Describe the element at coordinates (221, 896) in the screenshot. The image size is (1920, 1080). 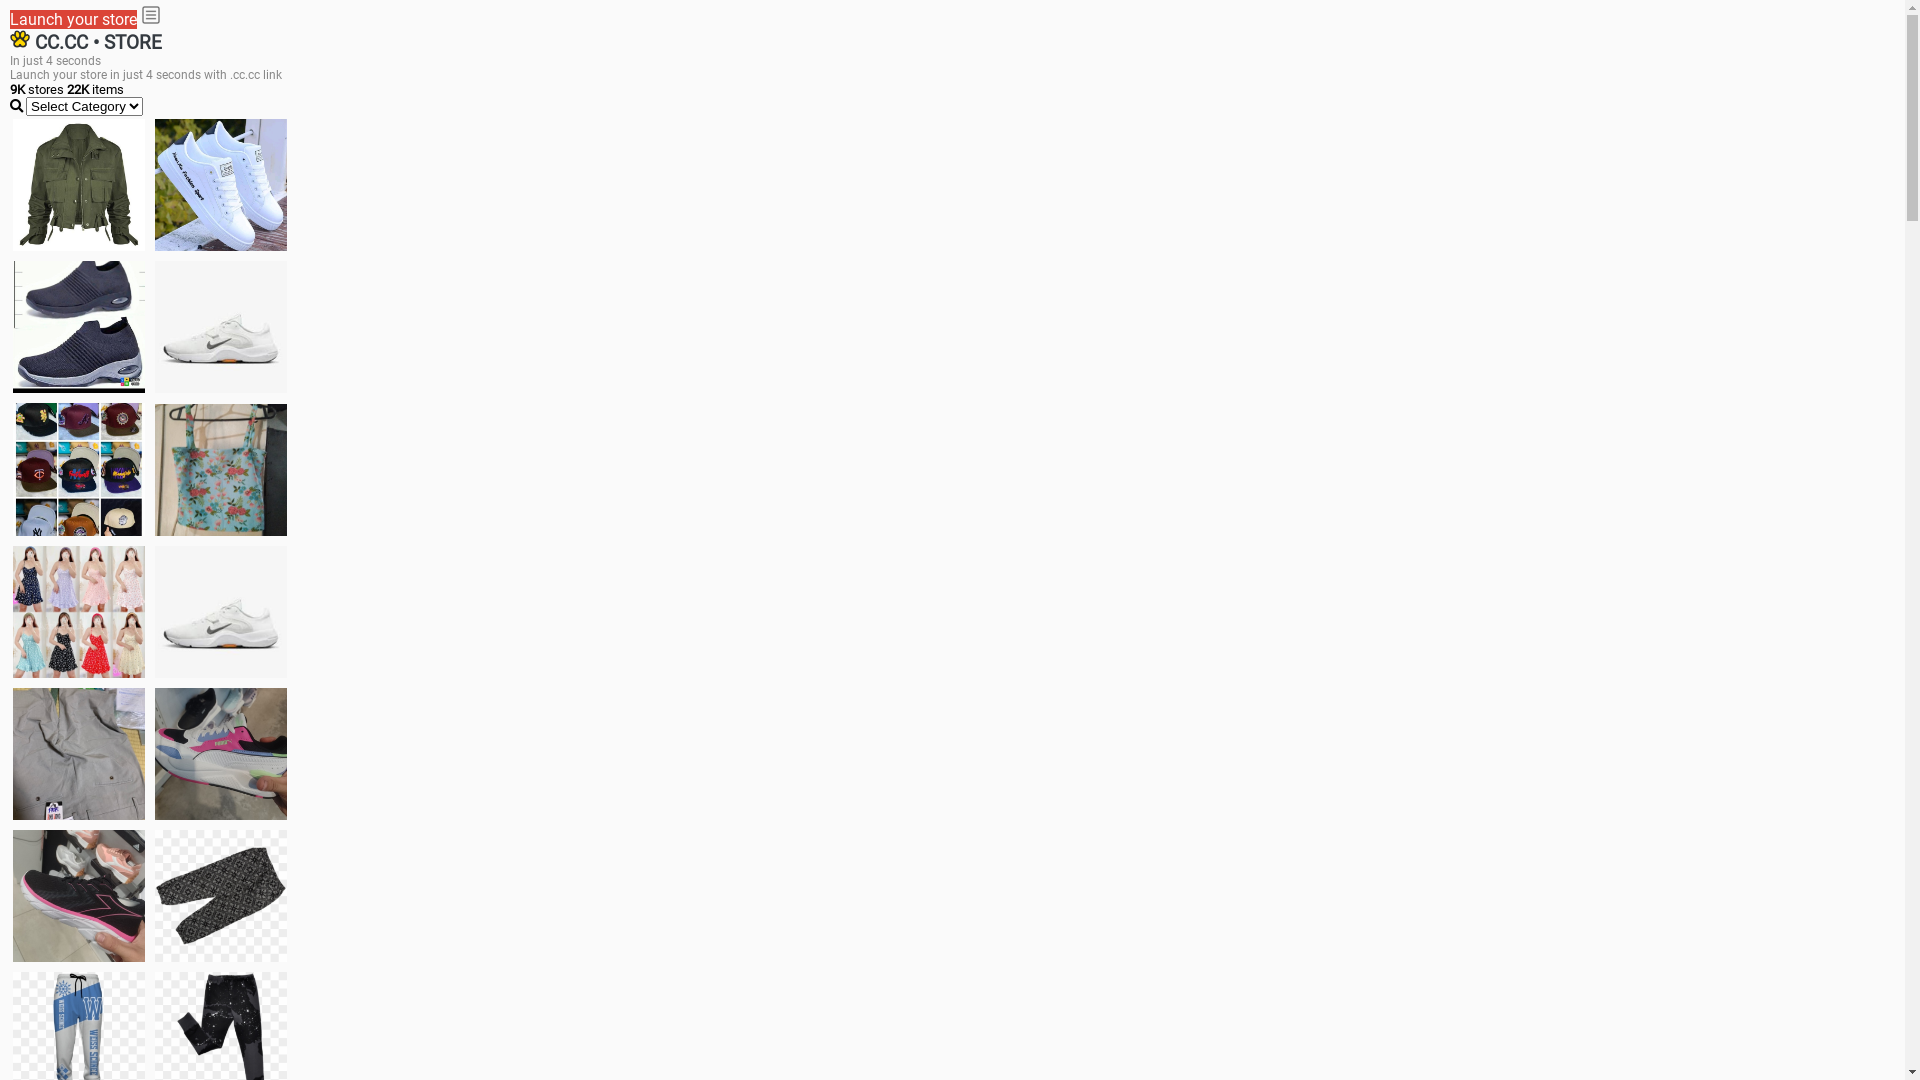
I see `Short pant` at that location.